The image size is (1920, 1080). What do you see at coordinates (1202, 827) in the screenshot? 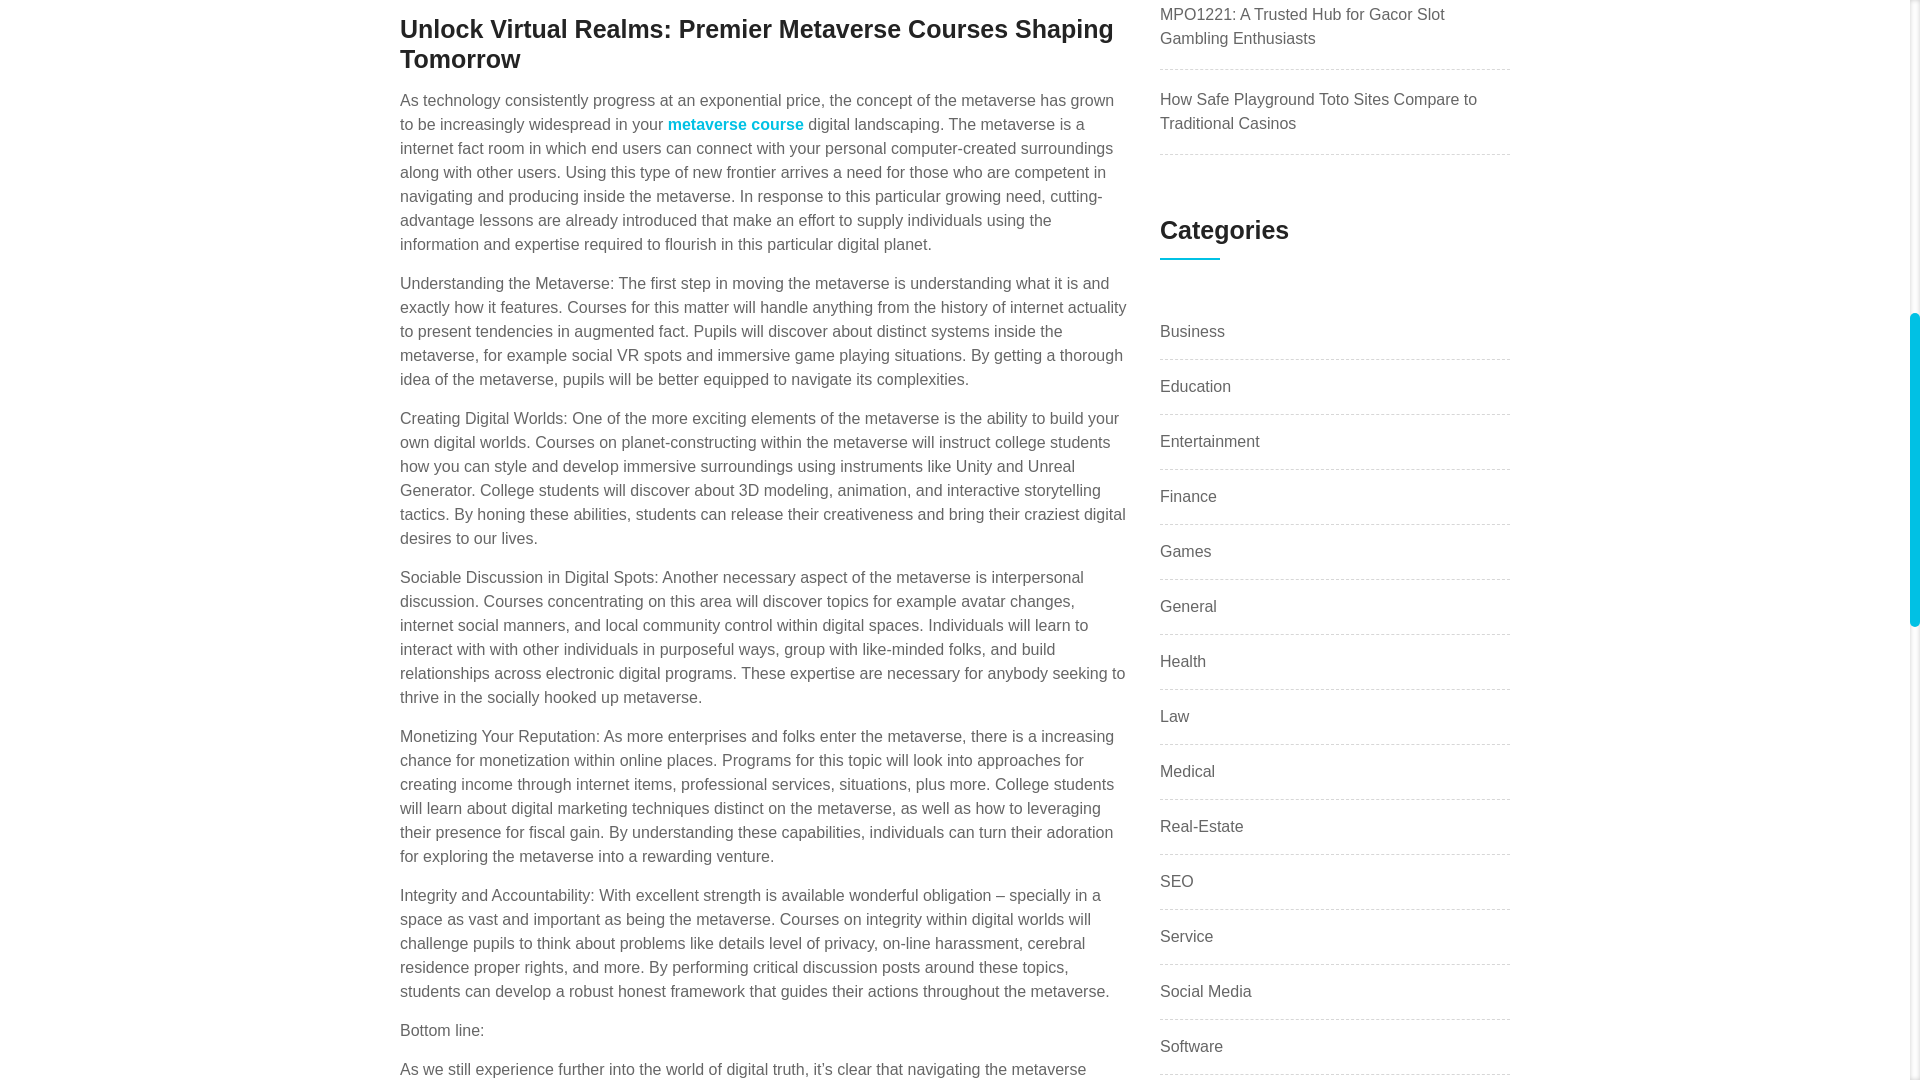
I see `Real-Estate` at bounding box center [1202, 827].